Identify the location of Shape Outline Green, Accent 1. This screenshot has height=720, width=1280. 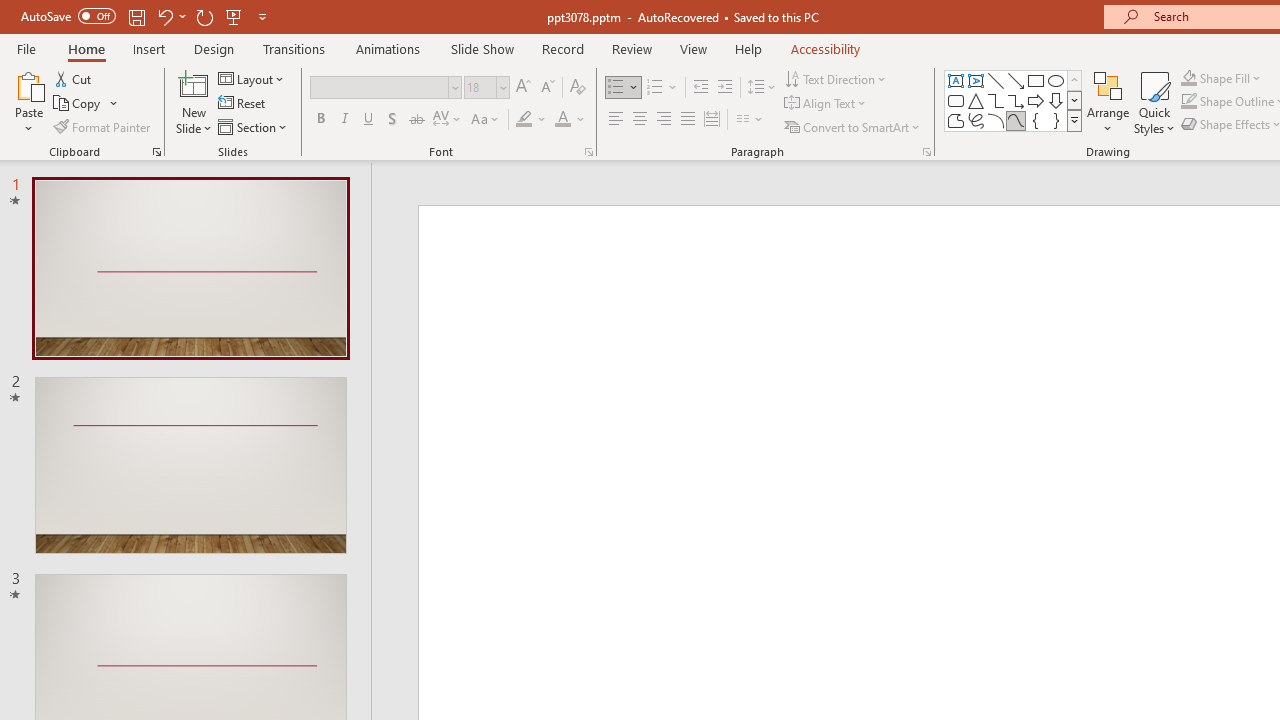
(1188, 102).